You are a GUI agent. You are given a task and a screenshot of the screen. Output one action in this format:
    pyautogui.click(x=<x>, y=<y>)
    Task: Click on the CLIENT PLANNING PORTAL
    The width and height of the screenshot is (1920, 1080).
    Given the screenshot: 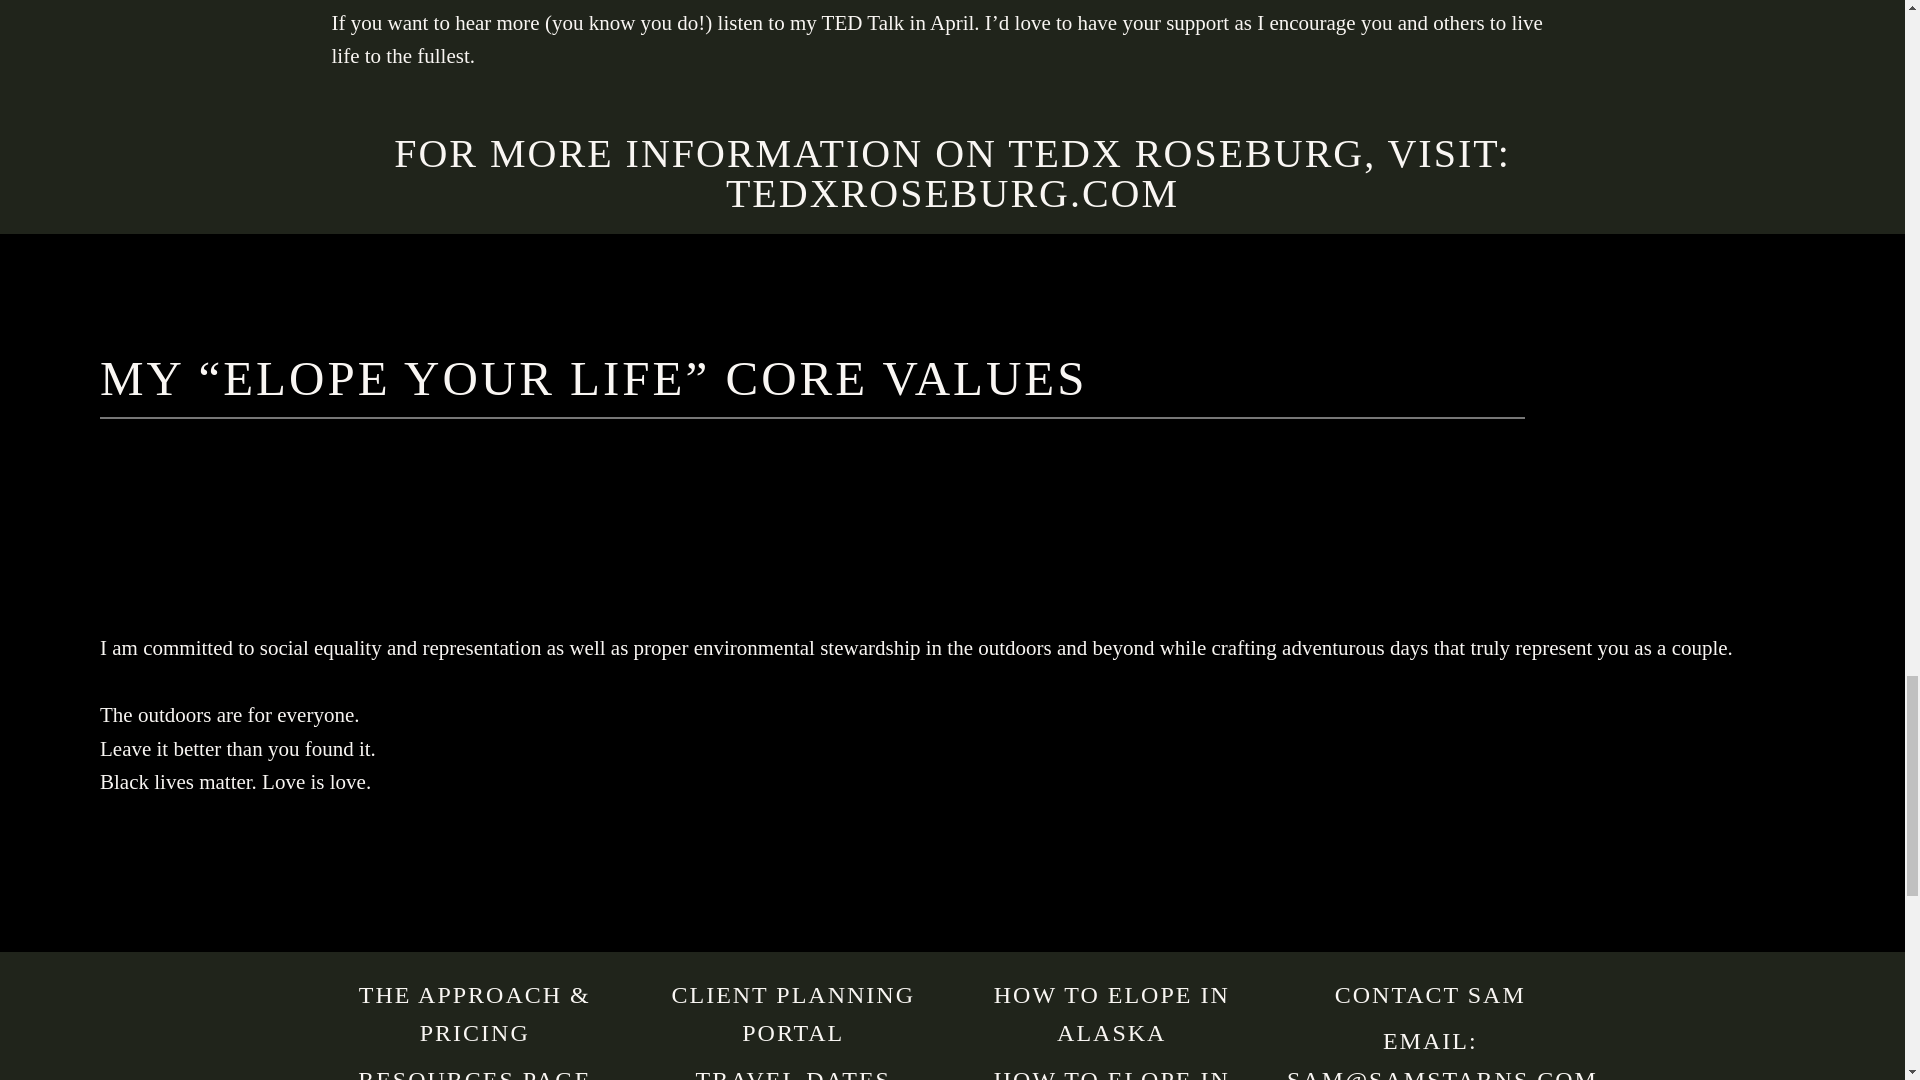 What is the action you would take?
    pyautogui.click(x=792, y=1014)
    